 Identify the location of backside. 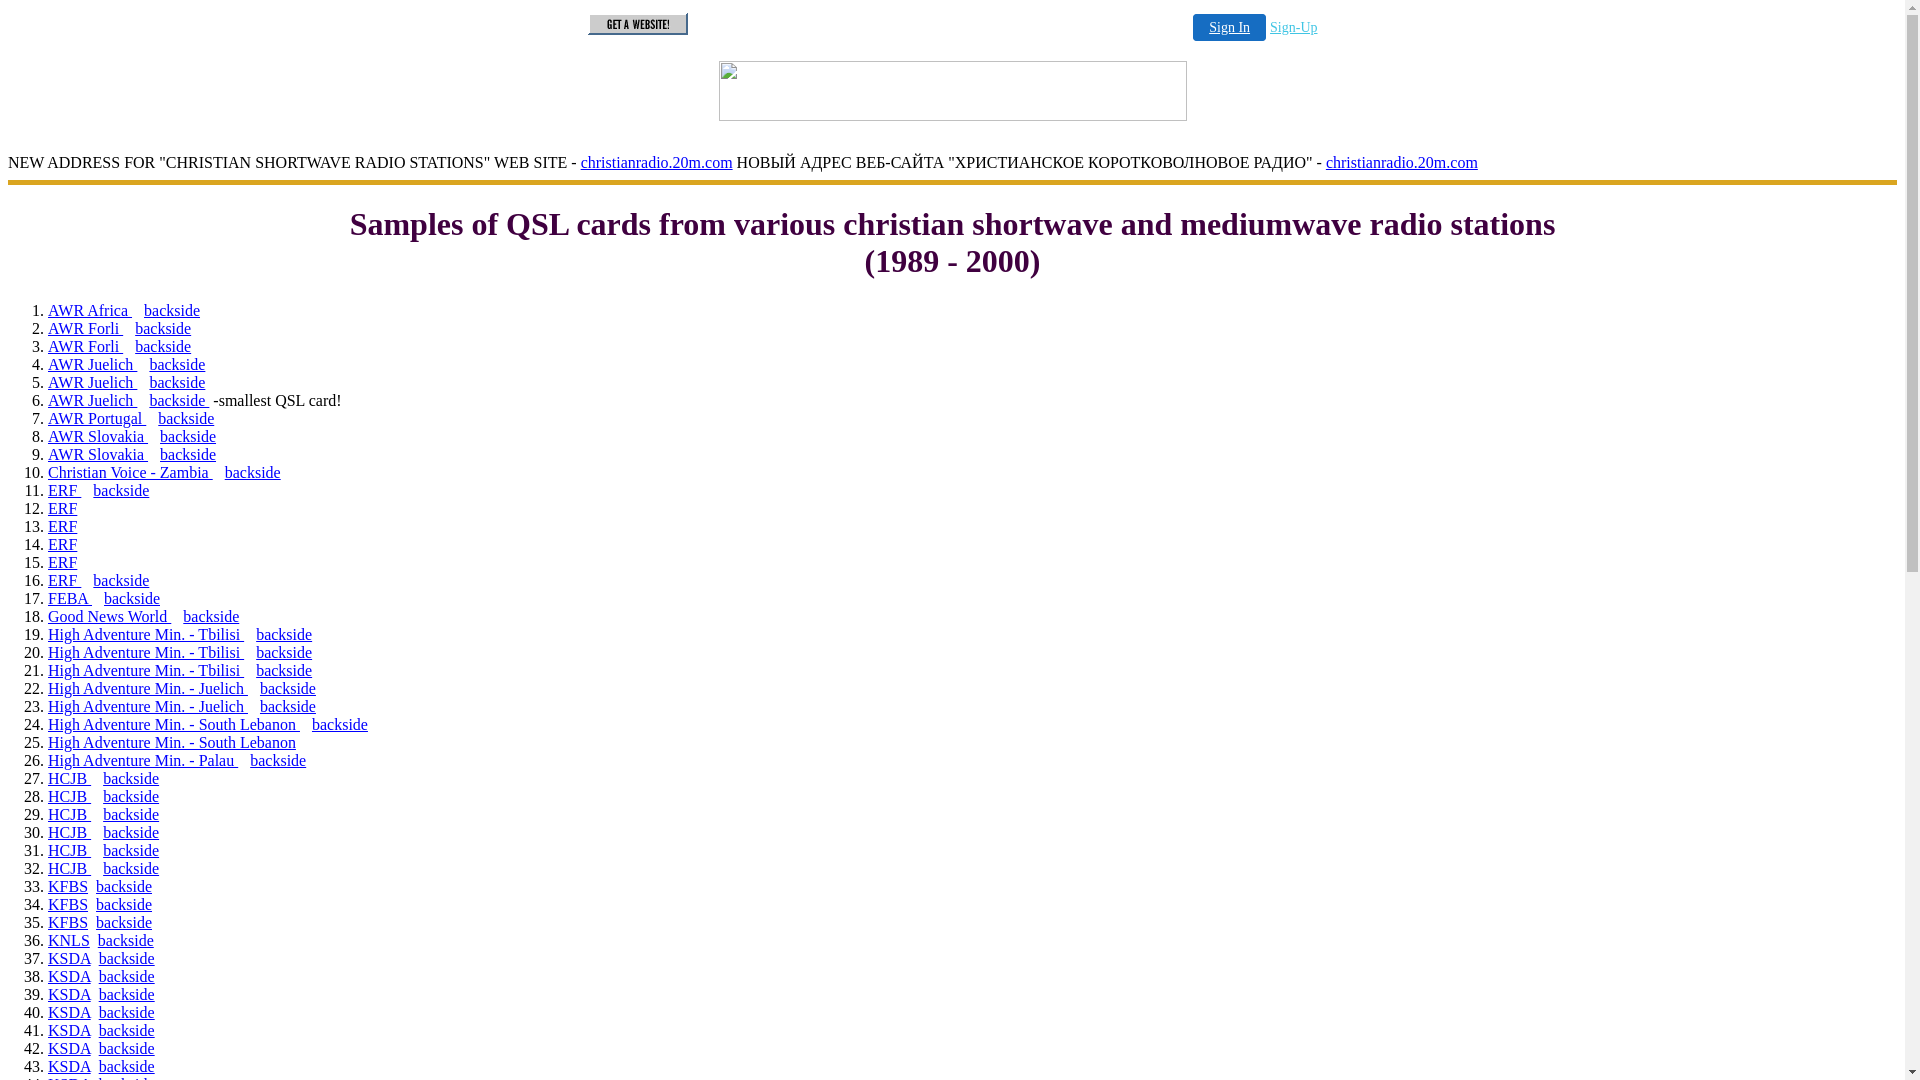
(278, 760).